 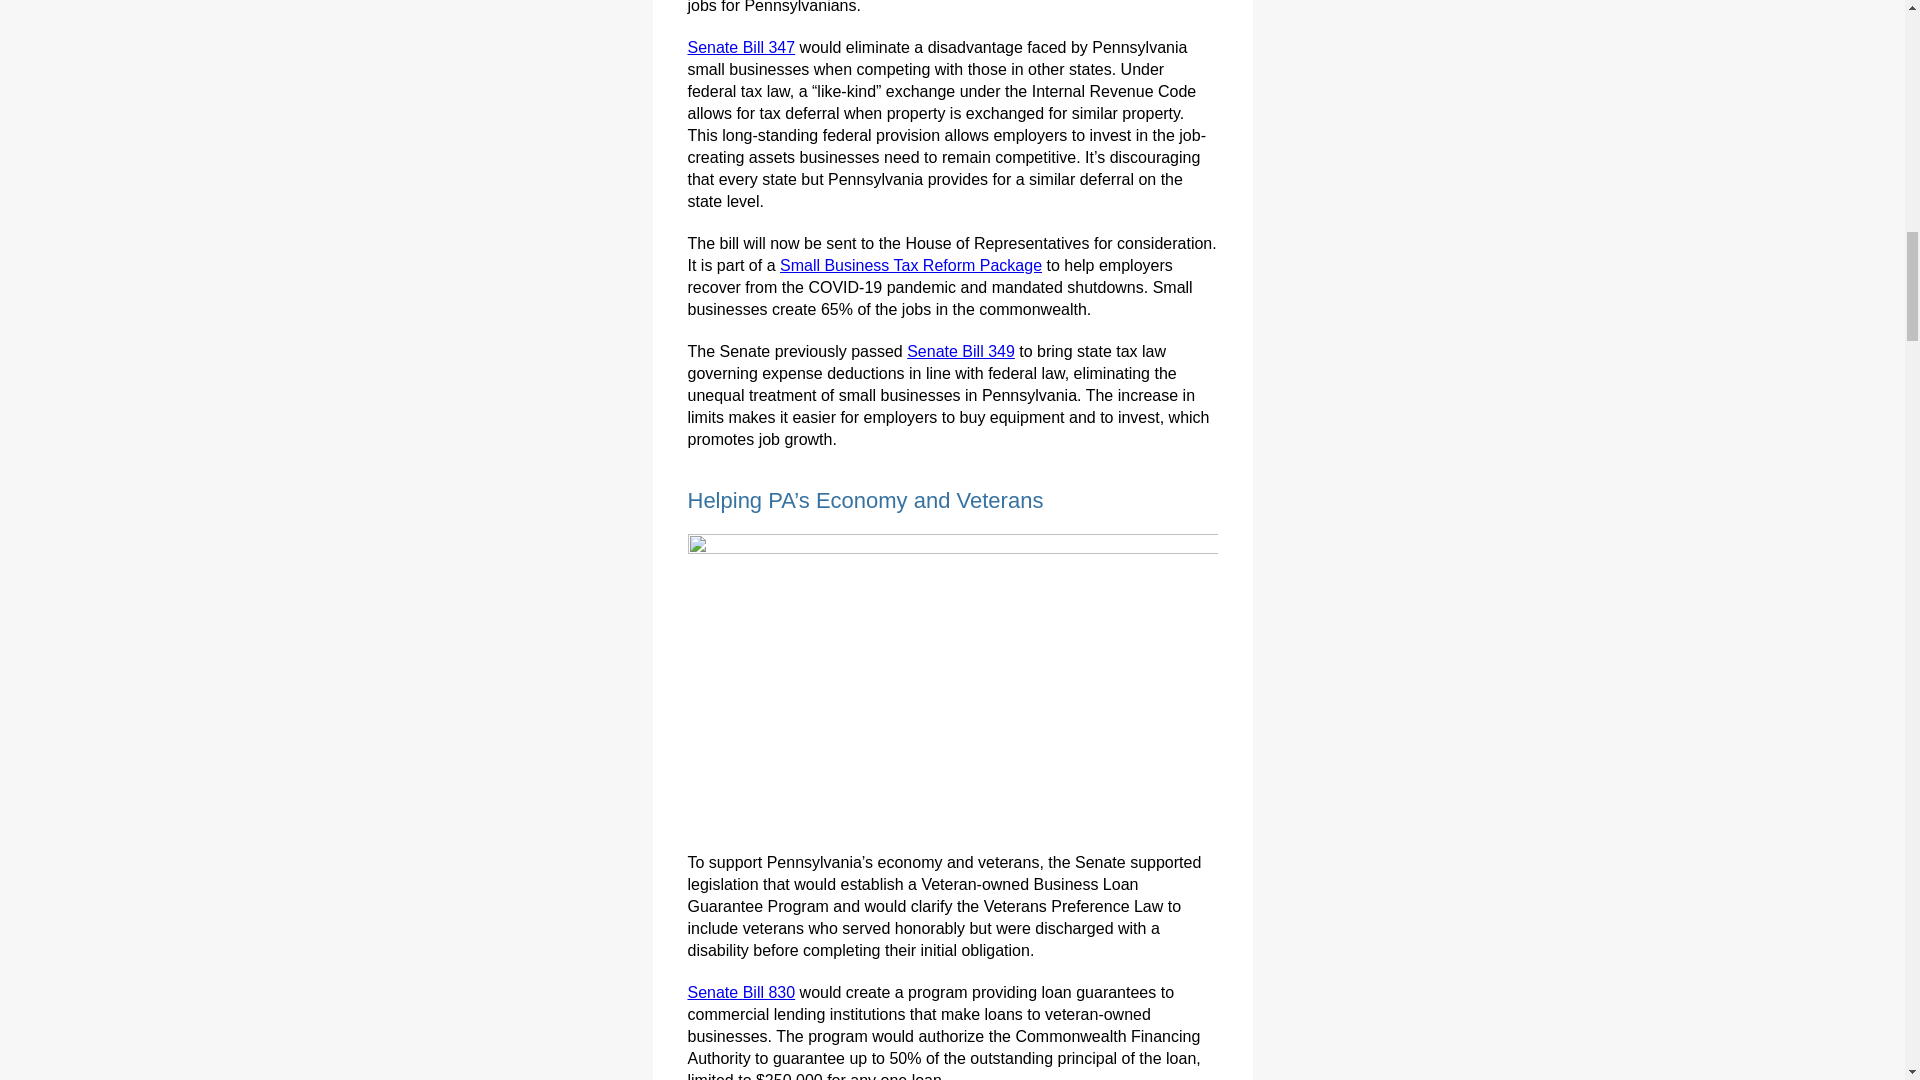 What do you see at coordinates (960, 351) in the screenshot?
I see `Senate Bill 349` at bounding box center [960, 351].